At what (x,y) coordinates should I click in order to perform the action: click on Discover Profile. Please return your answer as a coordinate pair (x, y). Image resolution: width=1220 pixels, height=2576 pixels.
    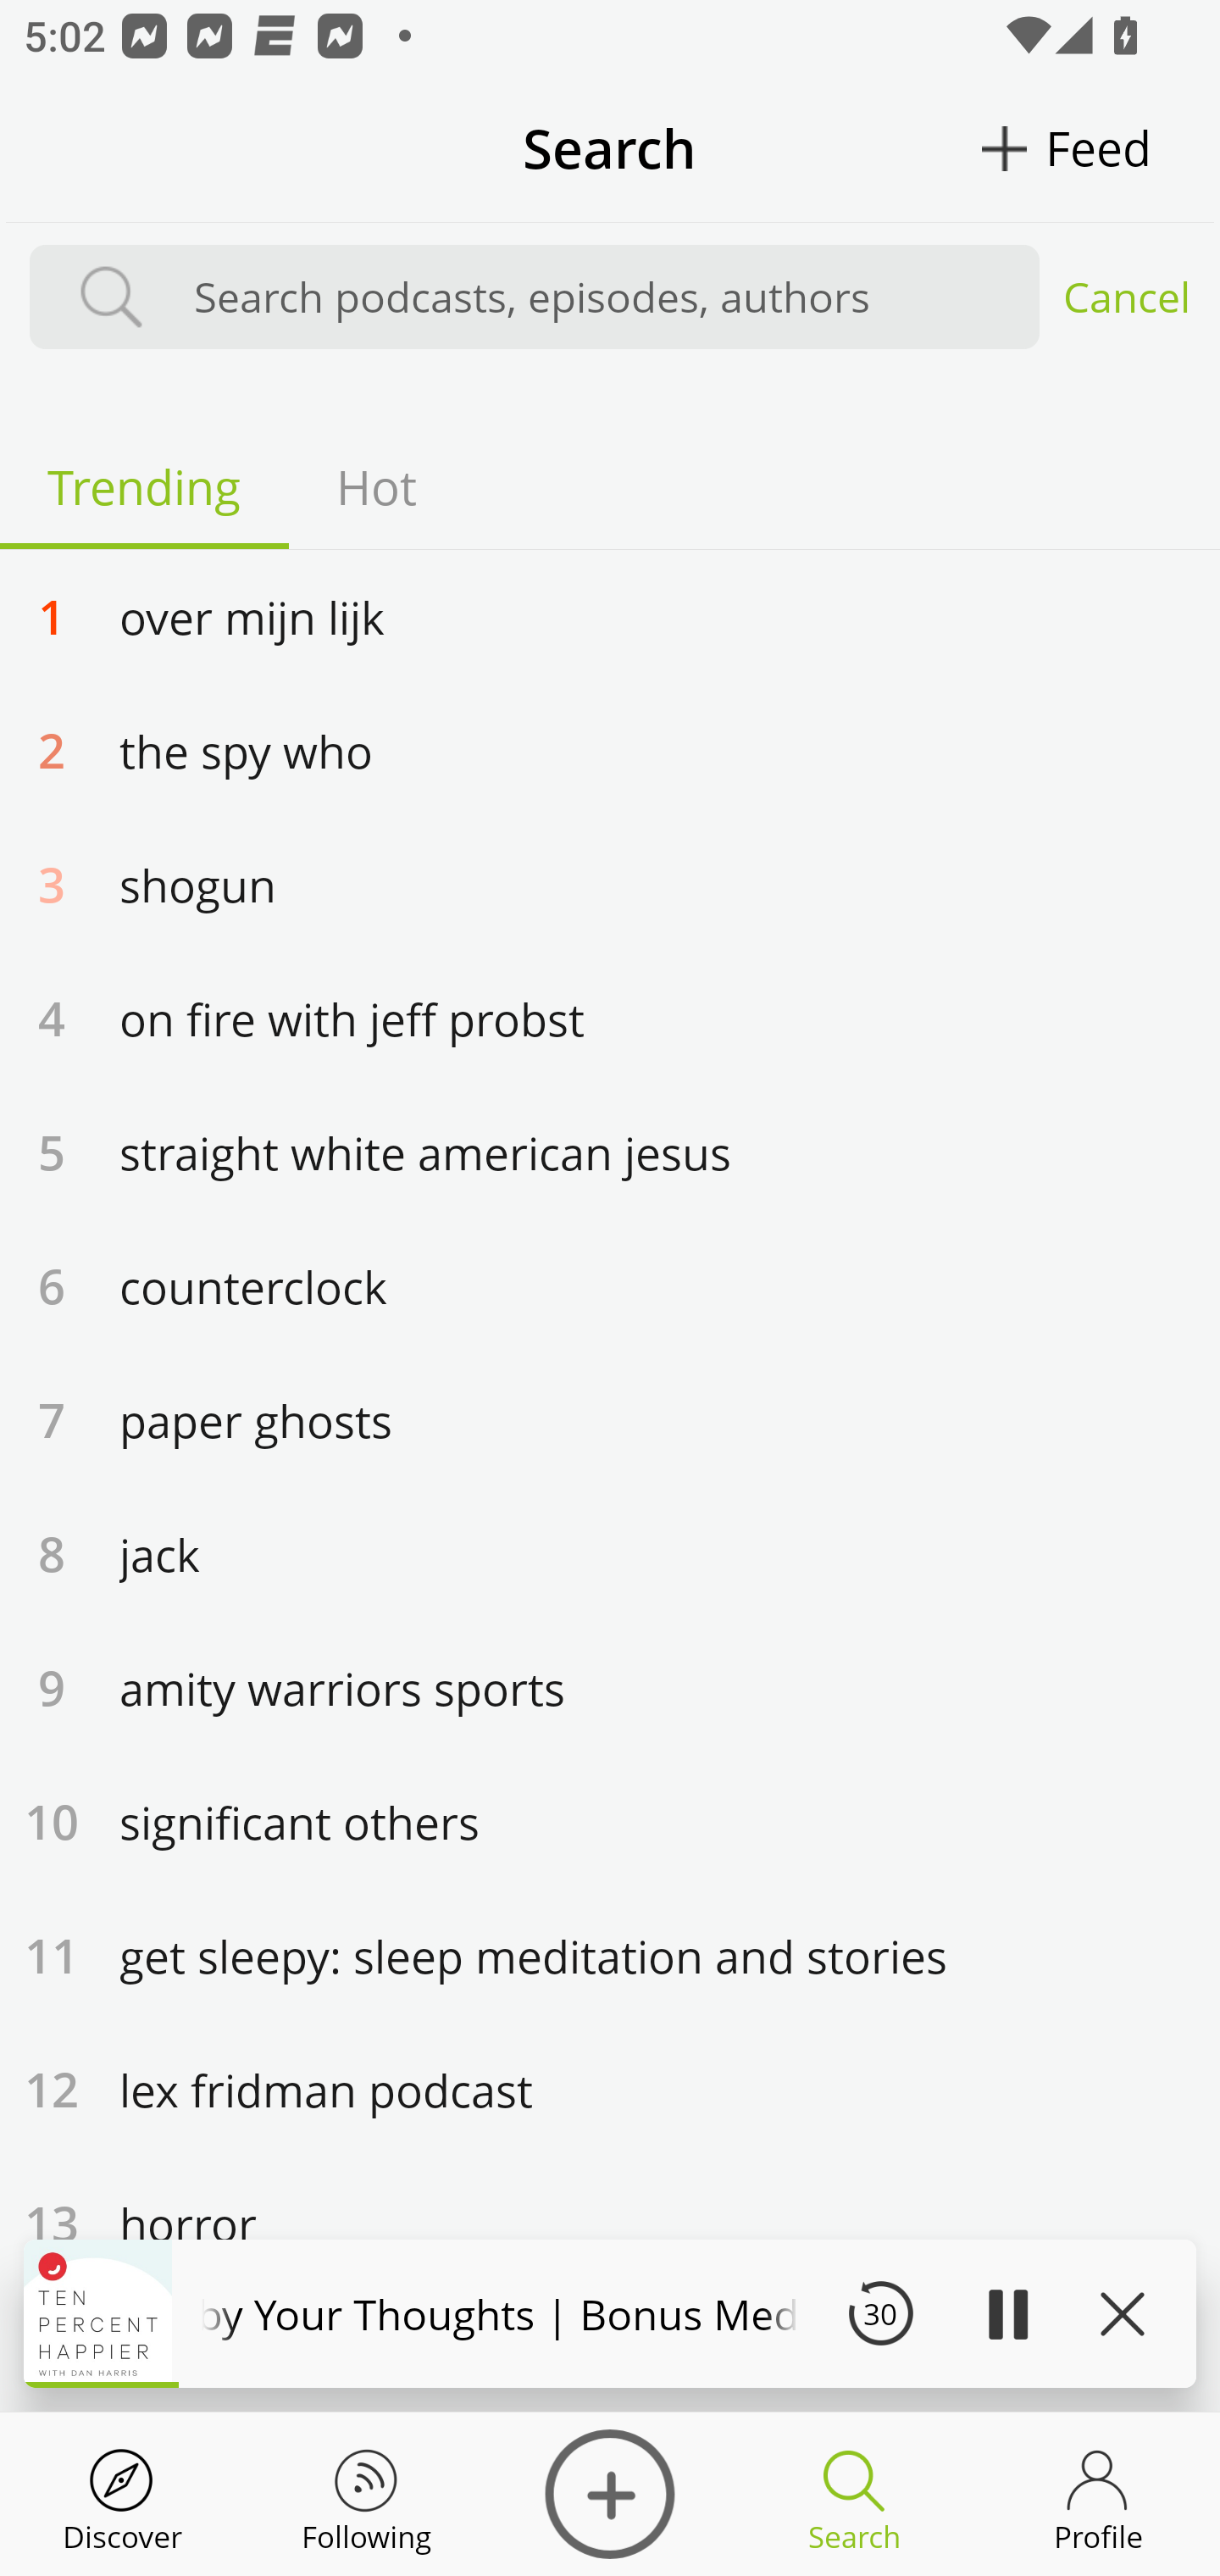
    Looking at the image, I should click on (1098, 2495).